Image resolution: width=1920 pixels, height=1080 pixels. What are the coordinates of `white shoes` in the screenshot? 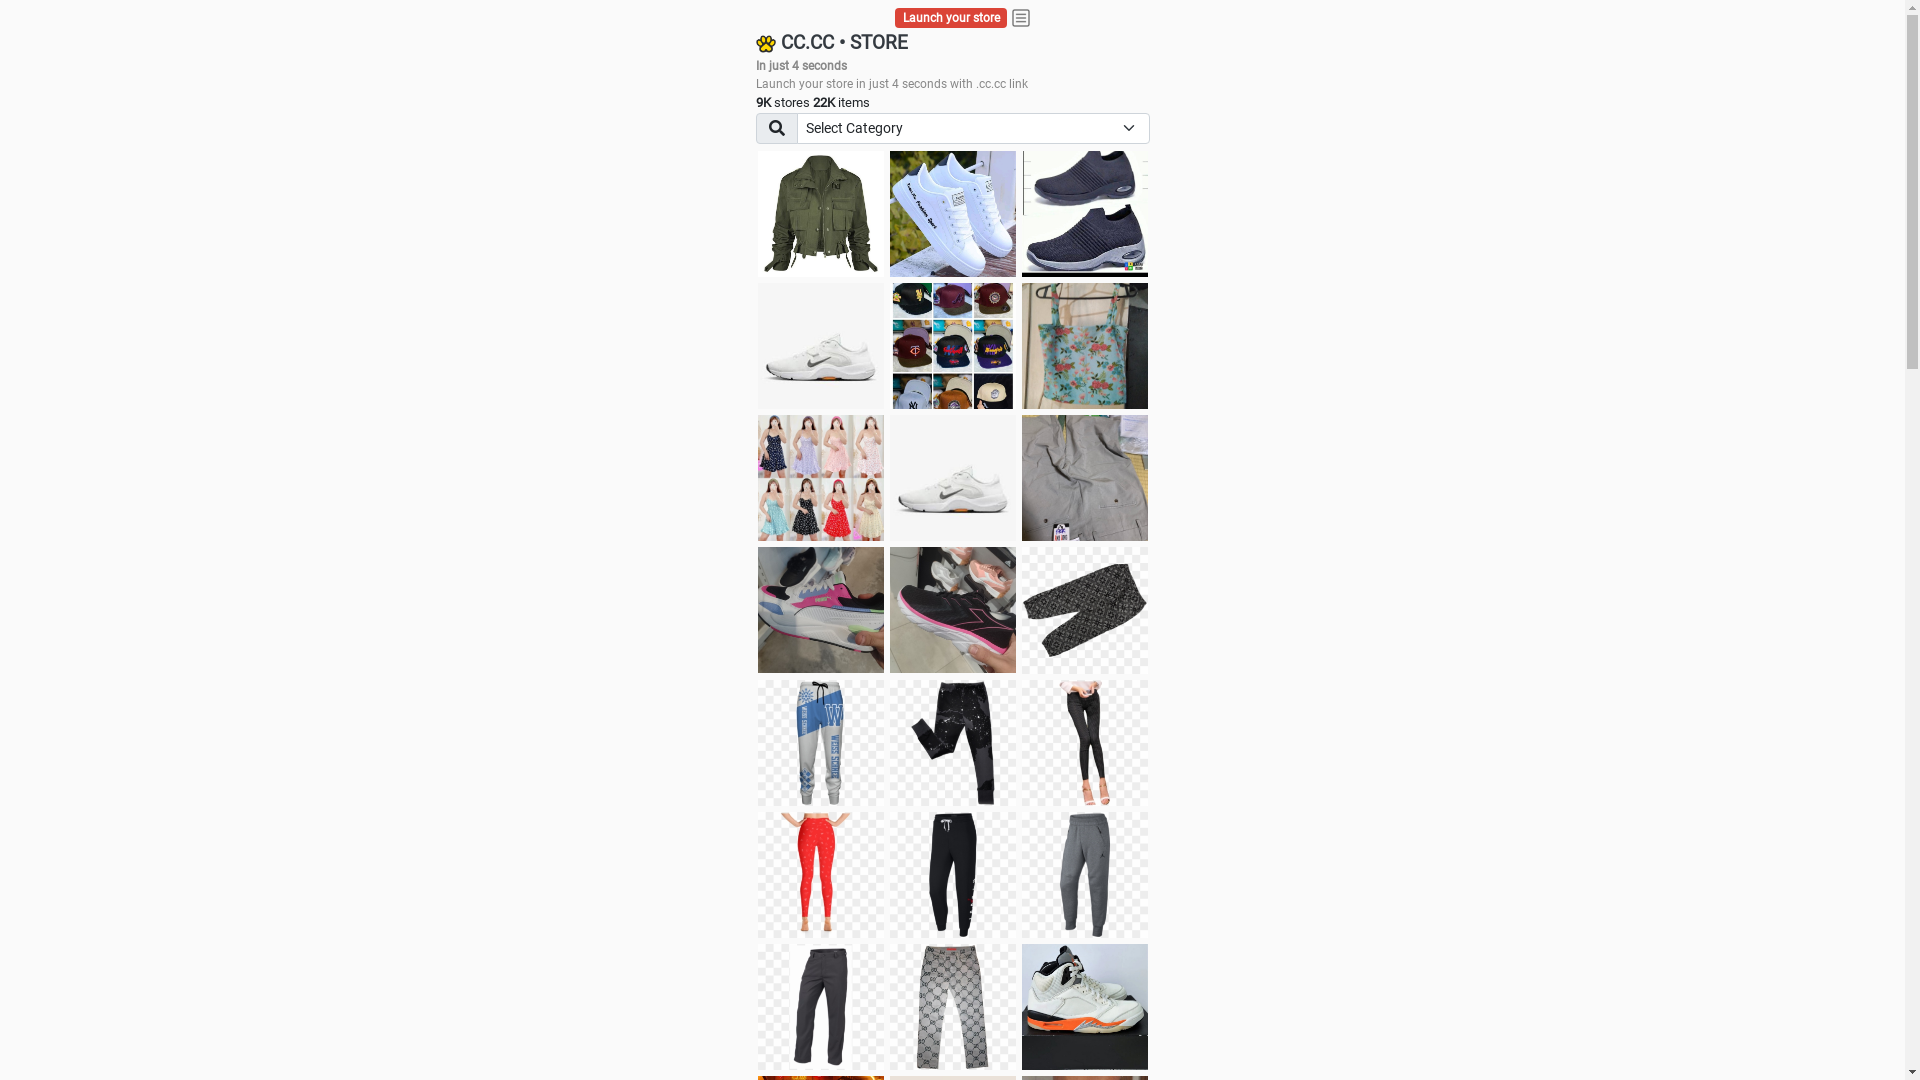 It's located at (953, 214).